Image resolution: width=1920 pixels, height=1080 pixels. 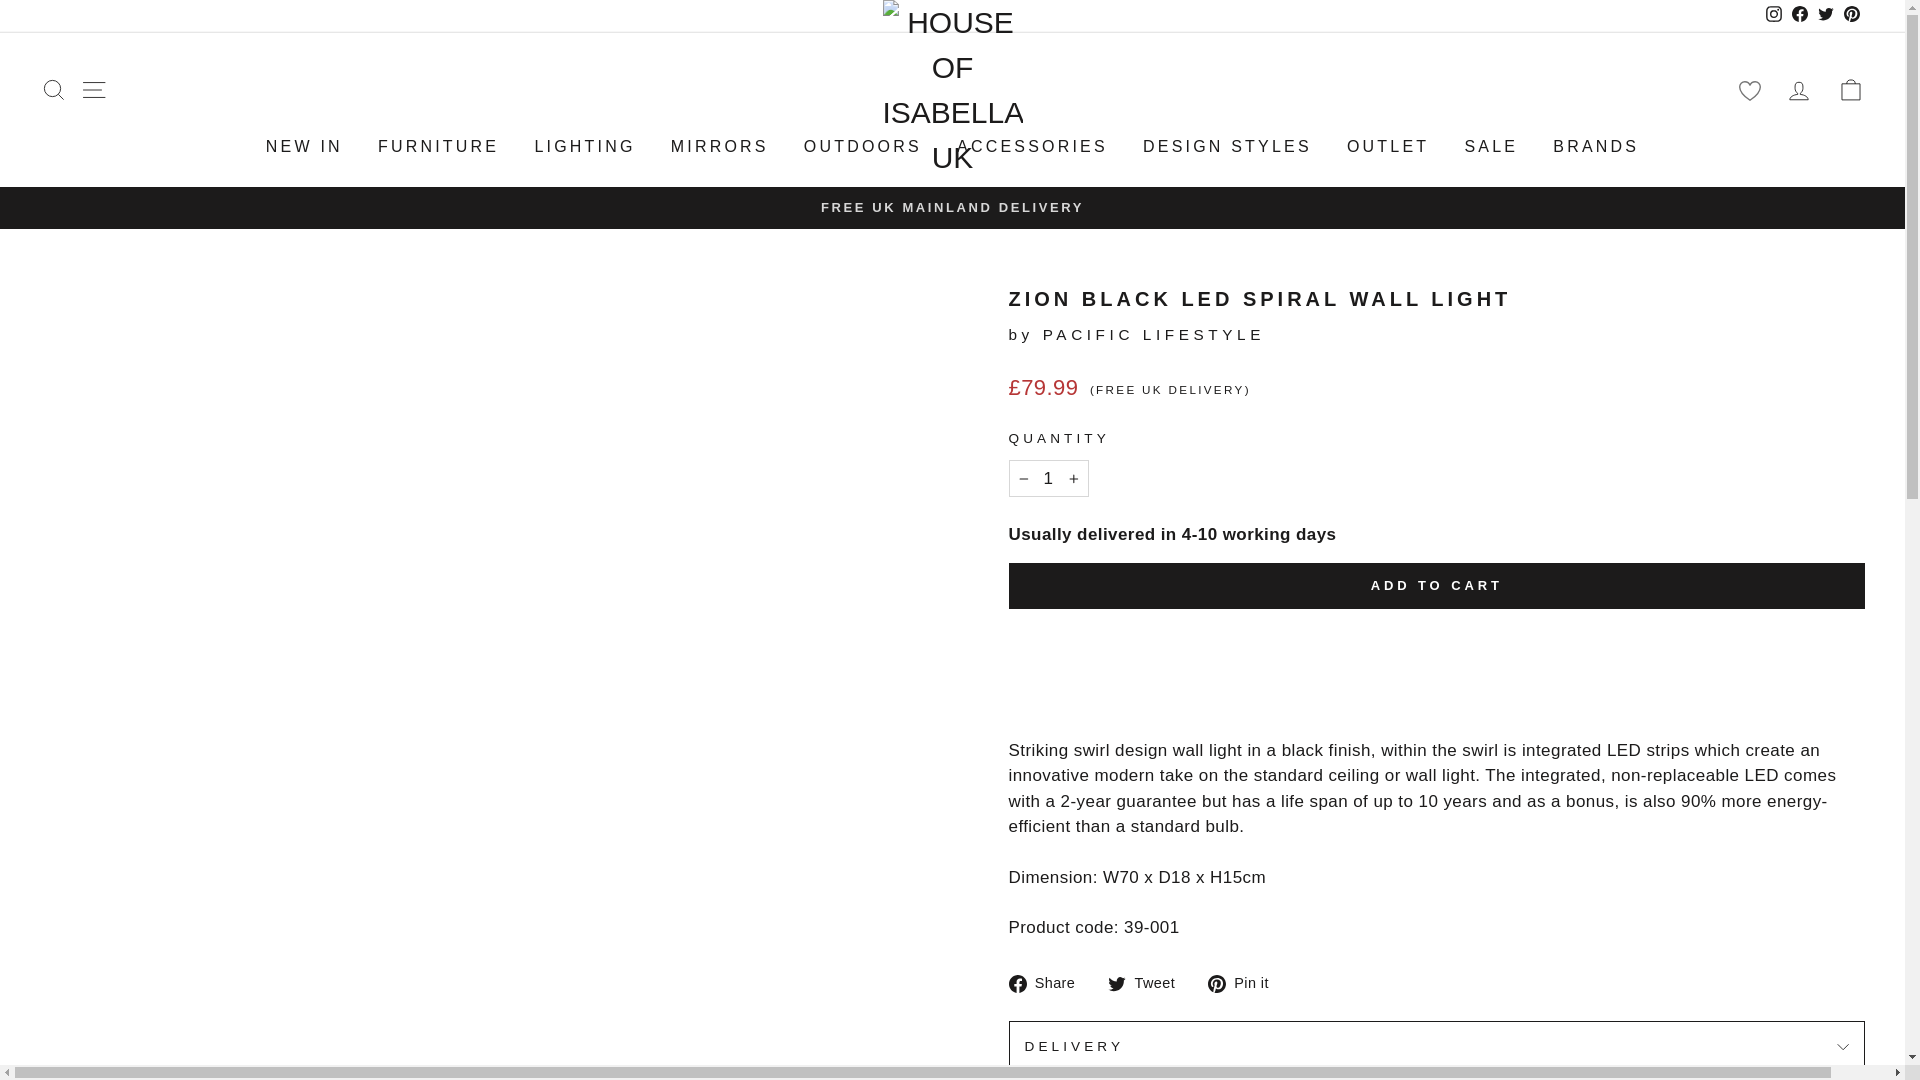 I want to click on 1, so click(x=1048, y=478).